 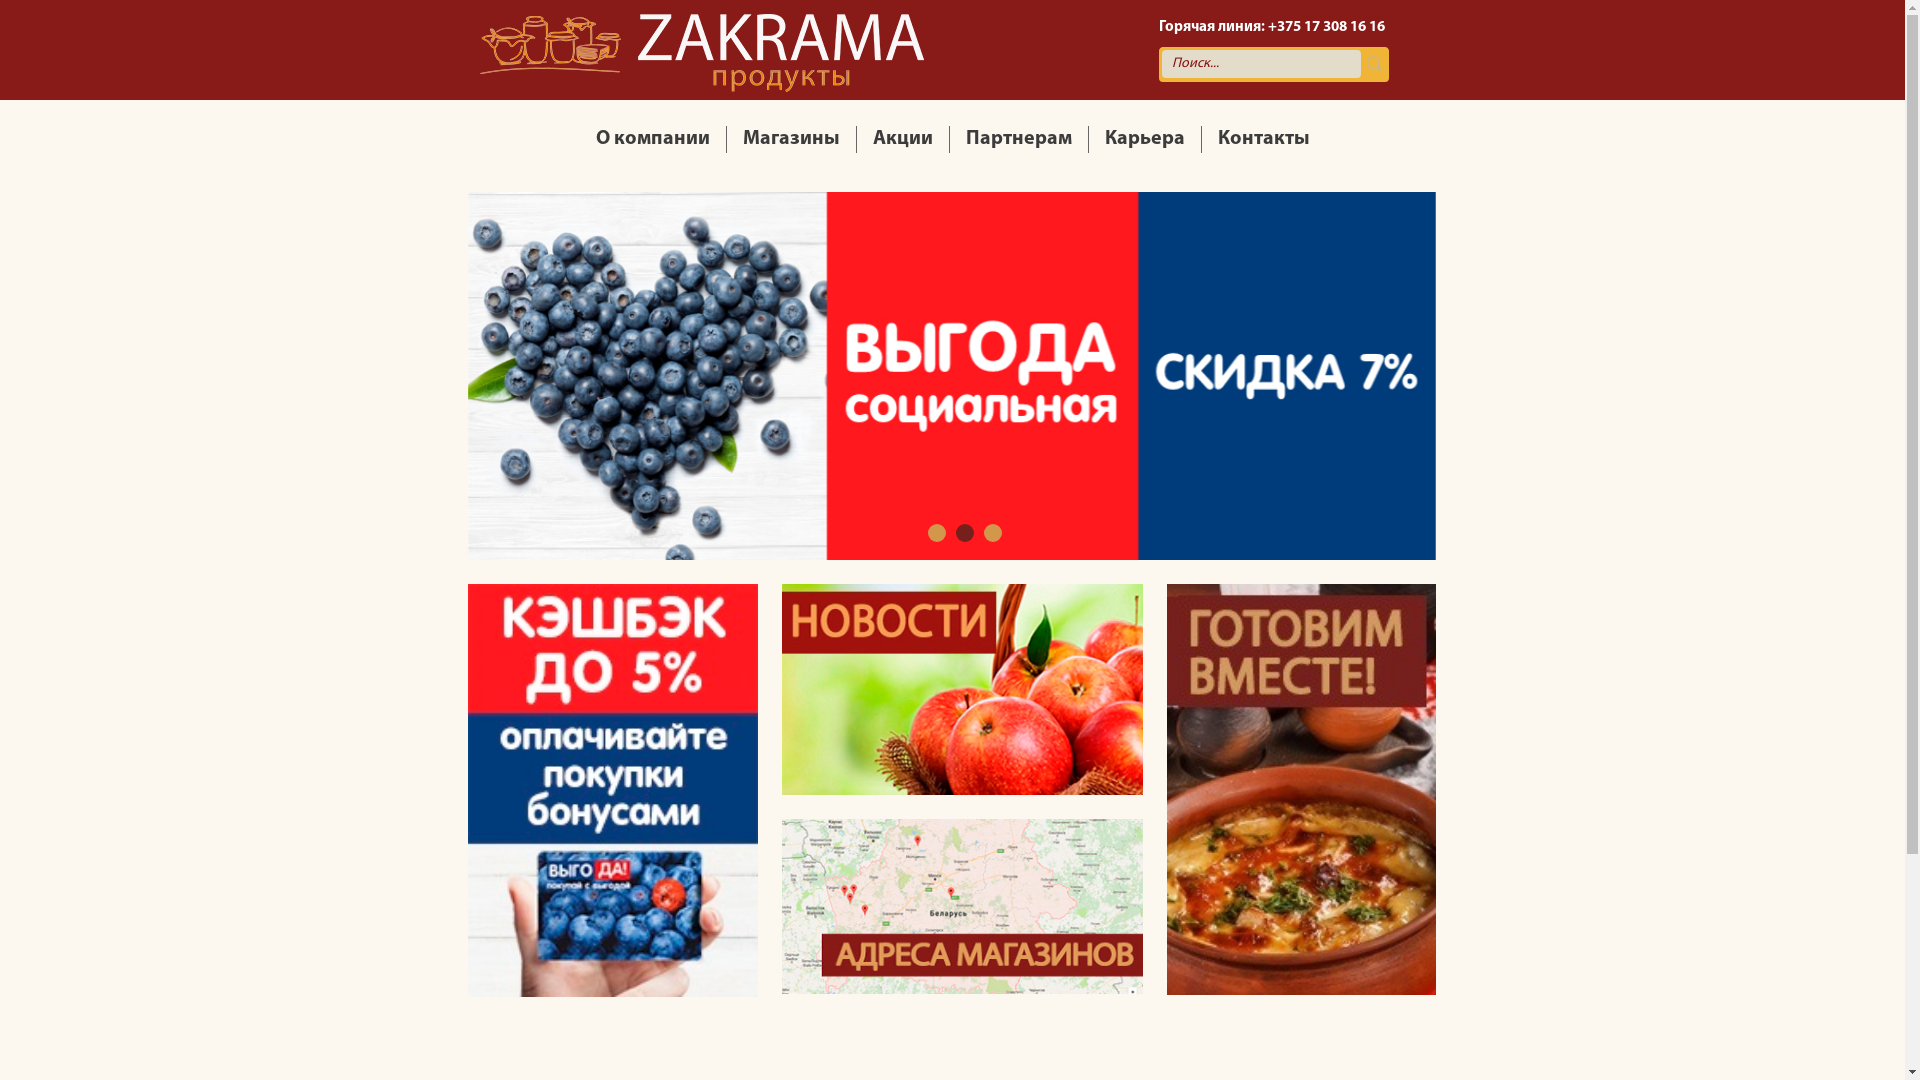 I want to click on 2, so click(x=965, y=533).